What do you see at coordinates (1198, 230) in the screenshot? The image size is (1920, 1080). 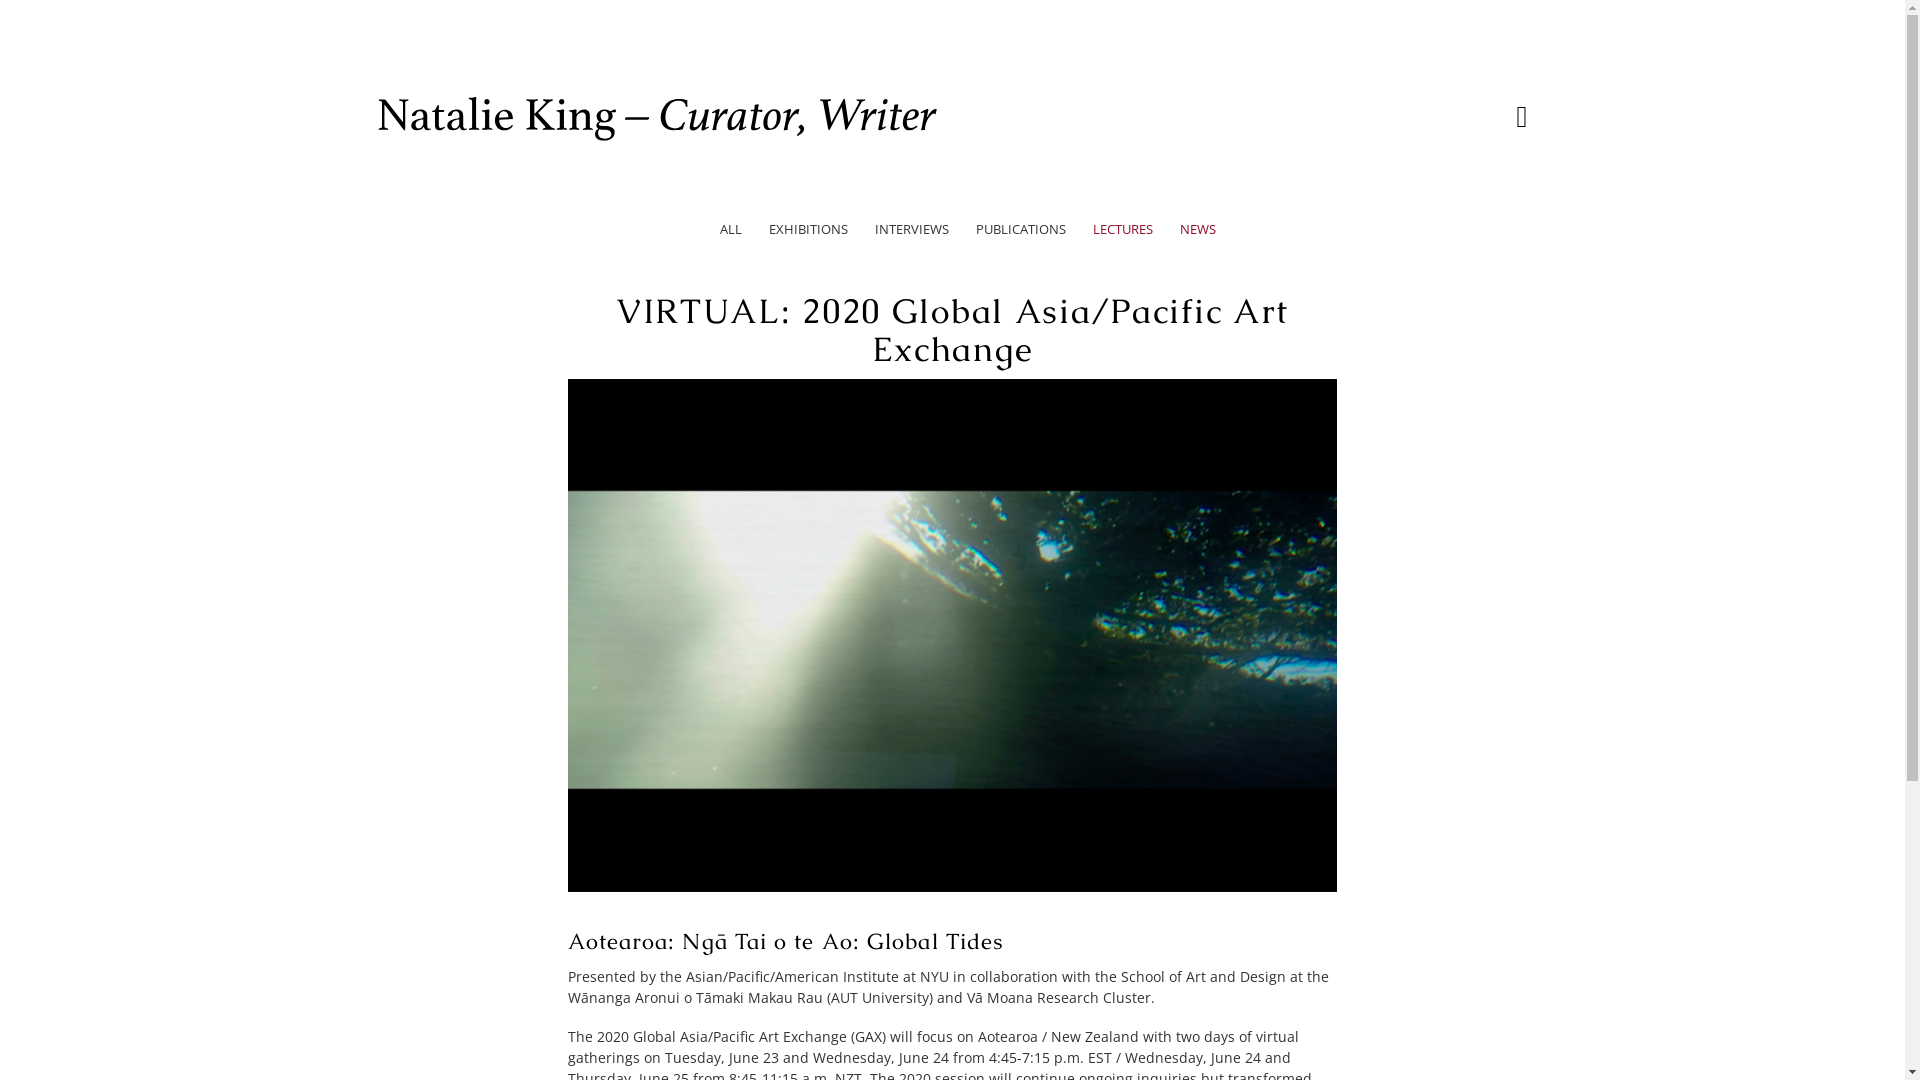 I see `NEWS` at bounding box center [1198, 230].